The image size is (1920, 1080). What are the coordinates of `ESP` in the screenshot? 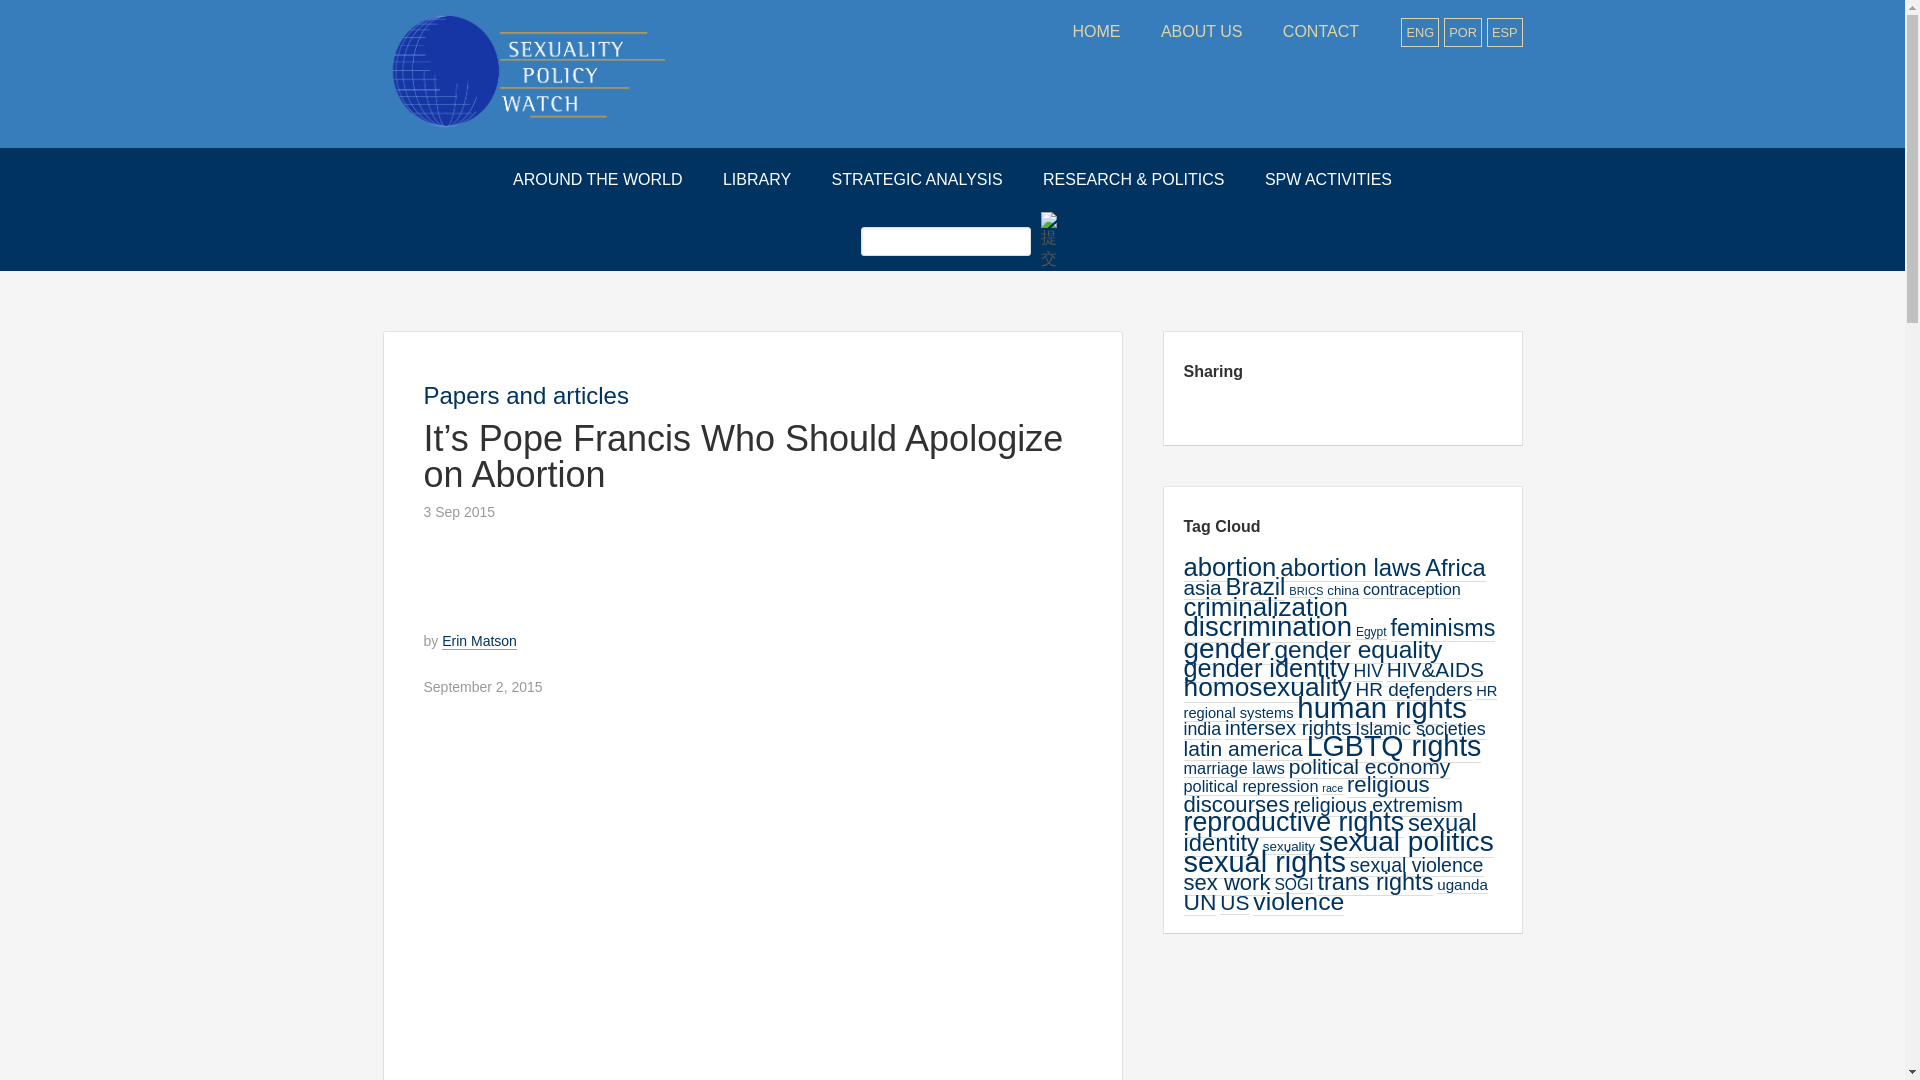 It's located at (1504, 32).